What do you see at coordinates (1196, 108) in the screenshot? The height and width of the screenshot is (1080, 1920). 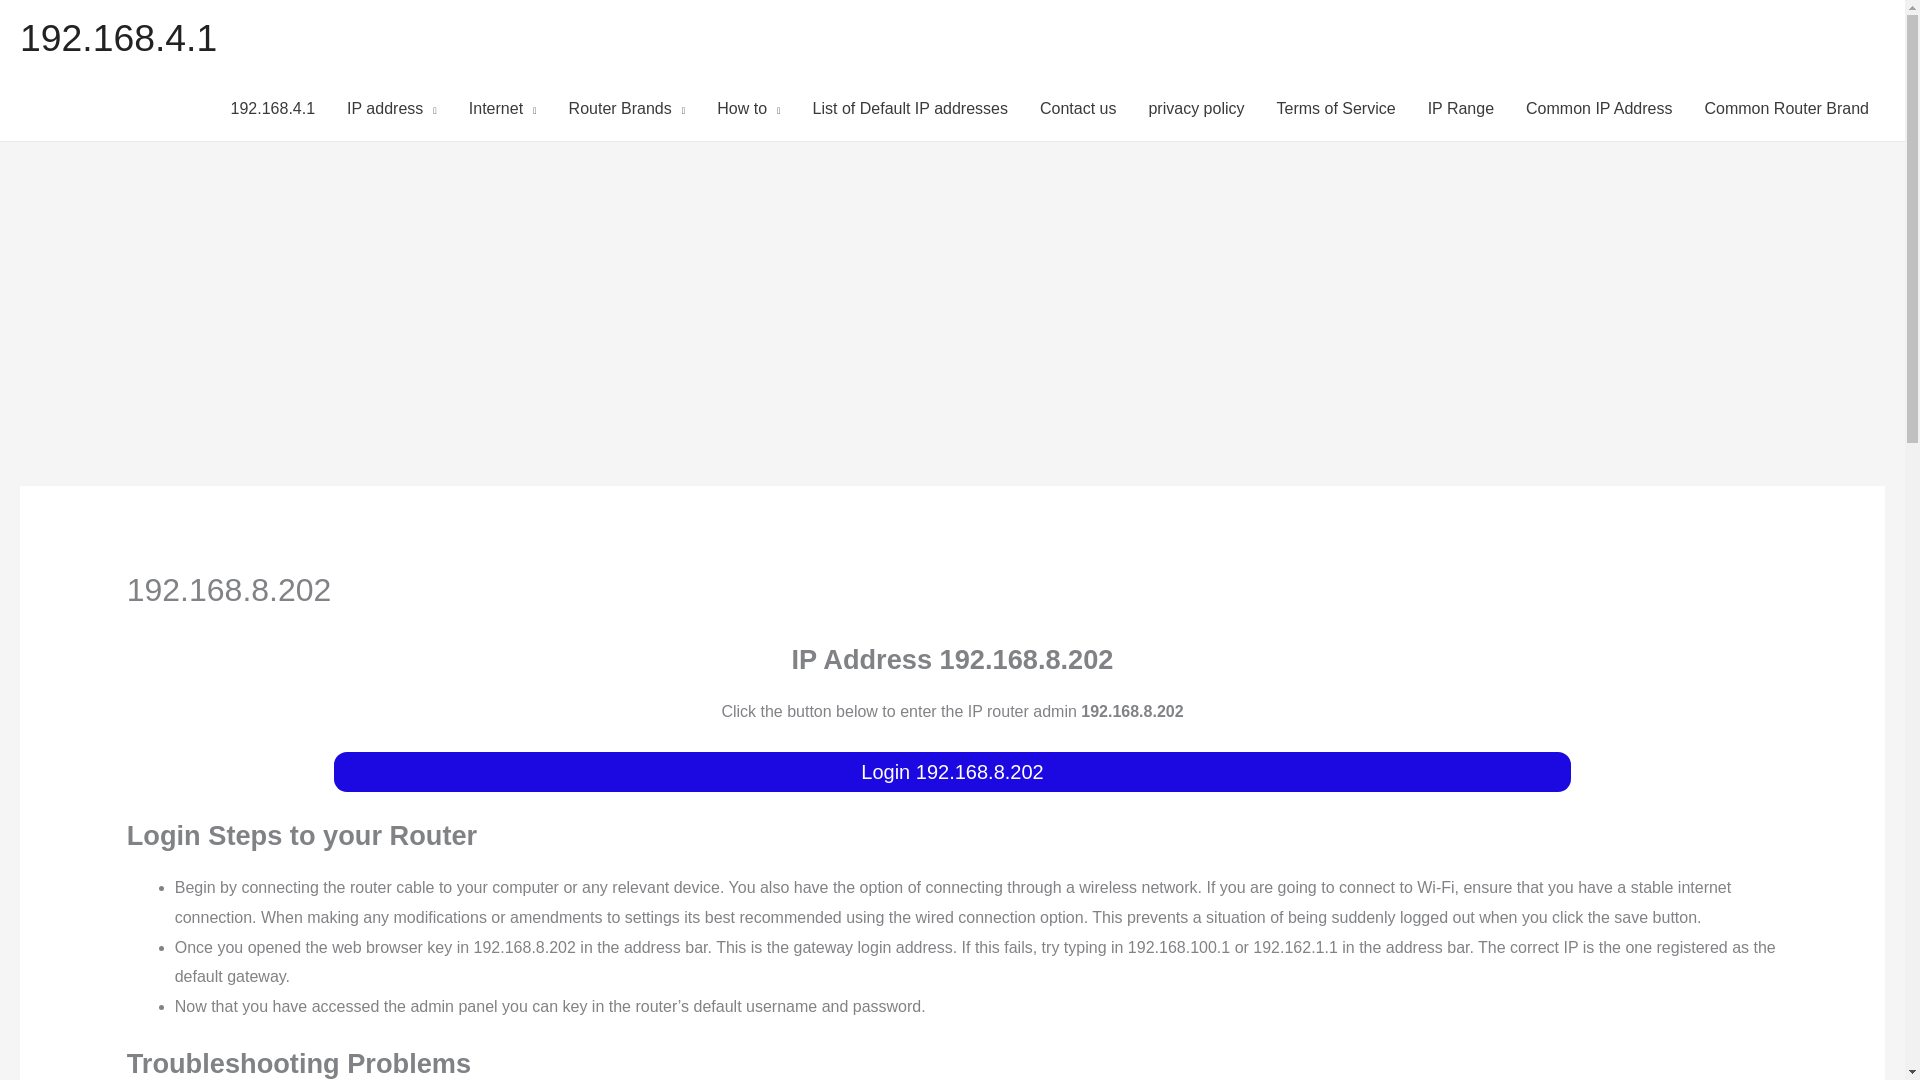 I see `privacy policy` at bounding box center [1196, 108].